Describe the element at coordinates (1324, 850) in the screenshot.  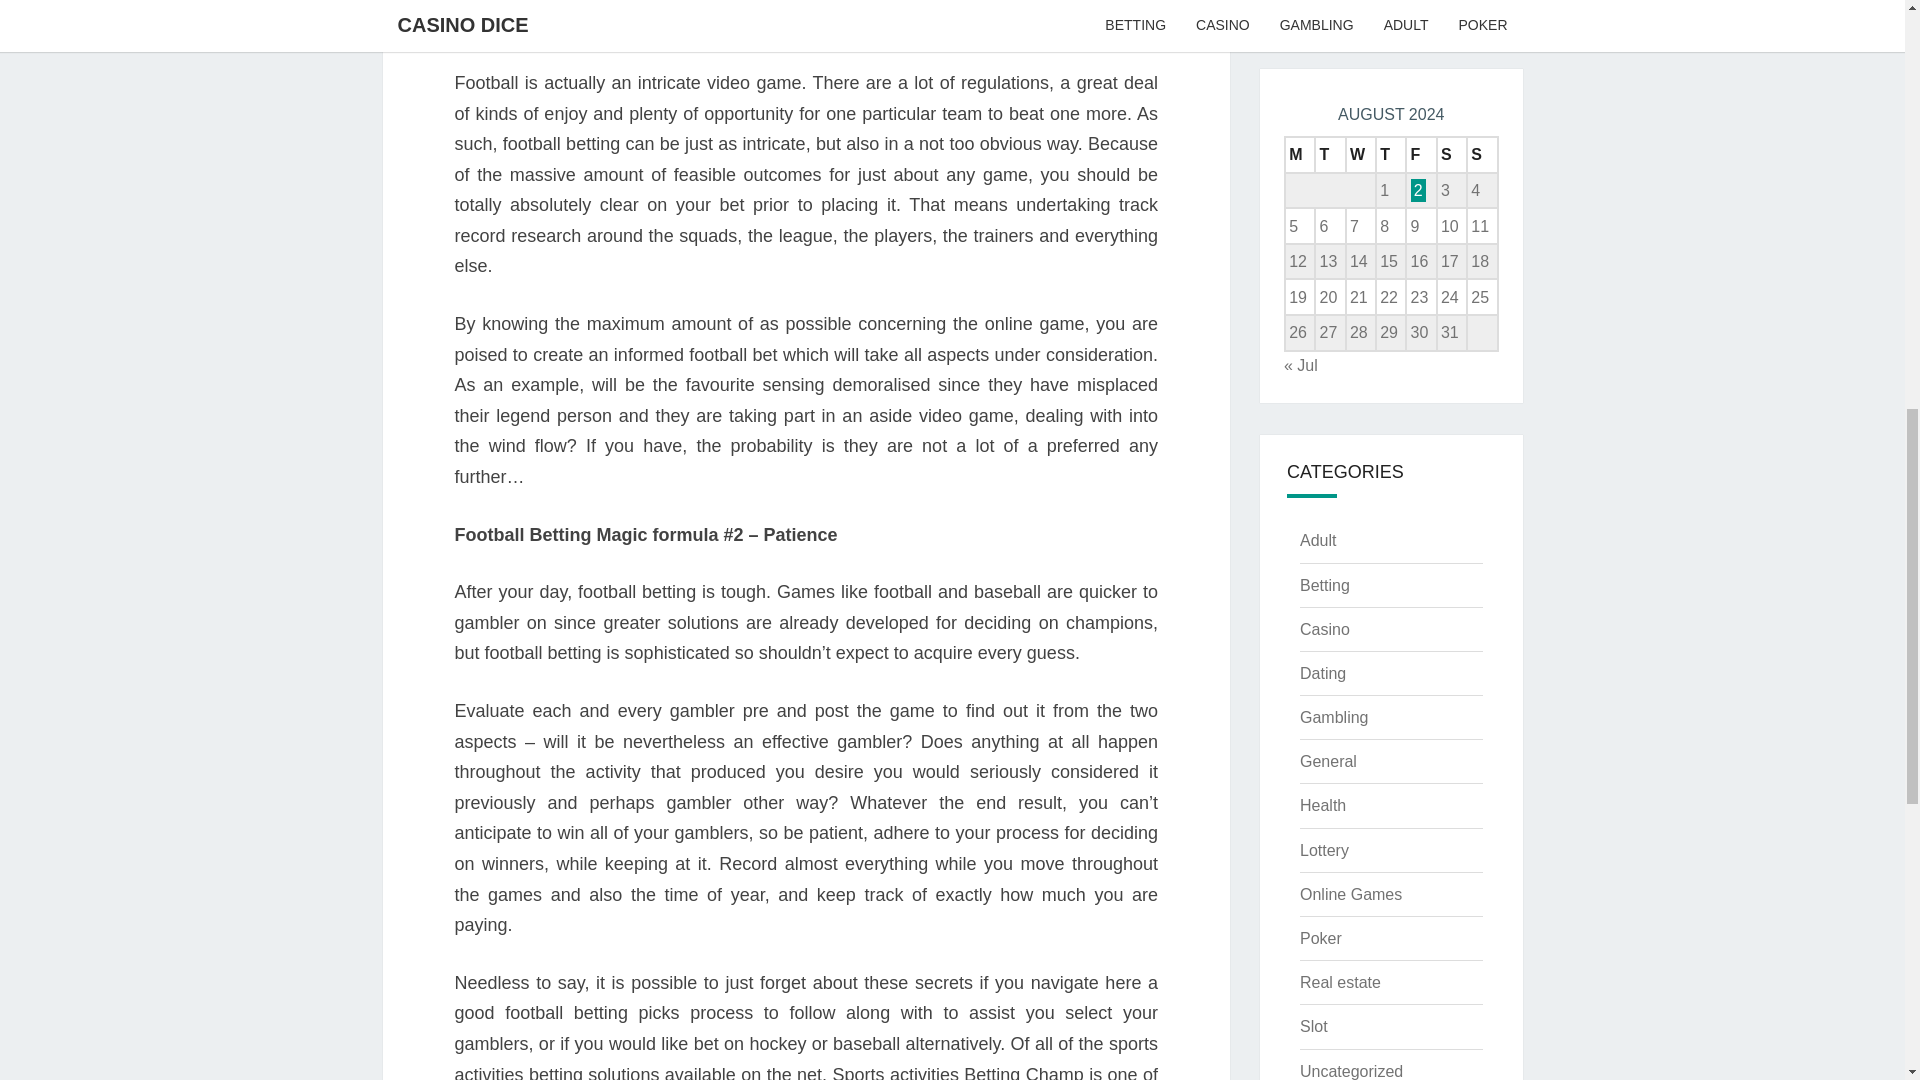
I see `Lottery` at that location.